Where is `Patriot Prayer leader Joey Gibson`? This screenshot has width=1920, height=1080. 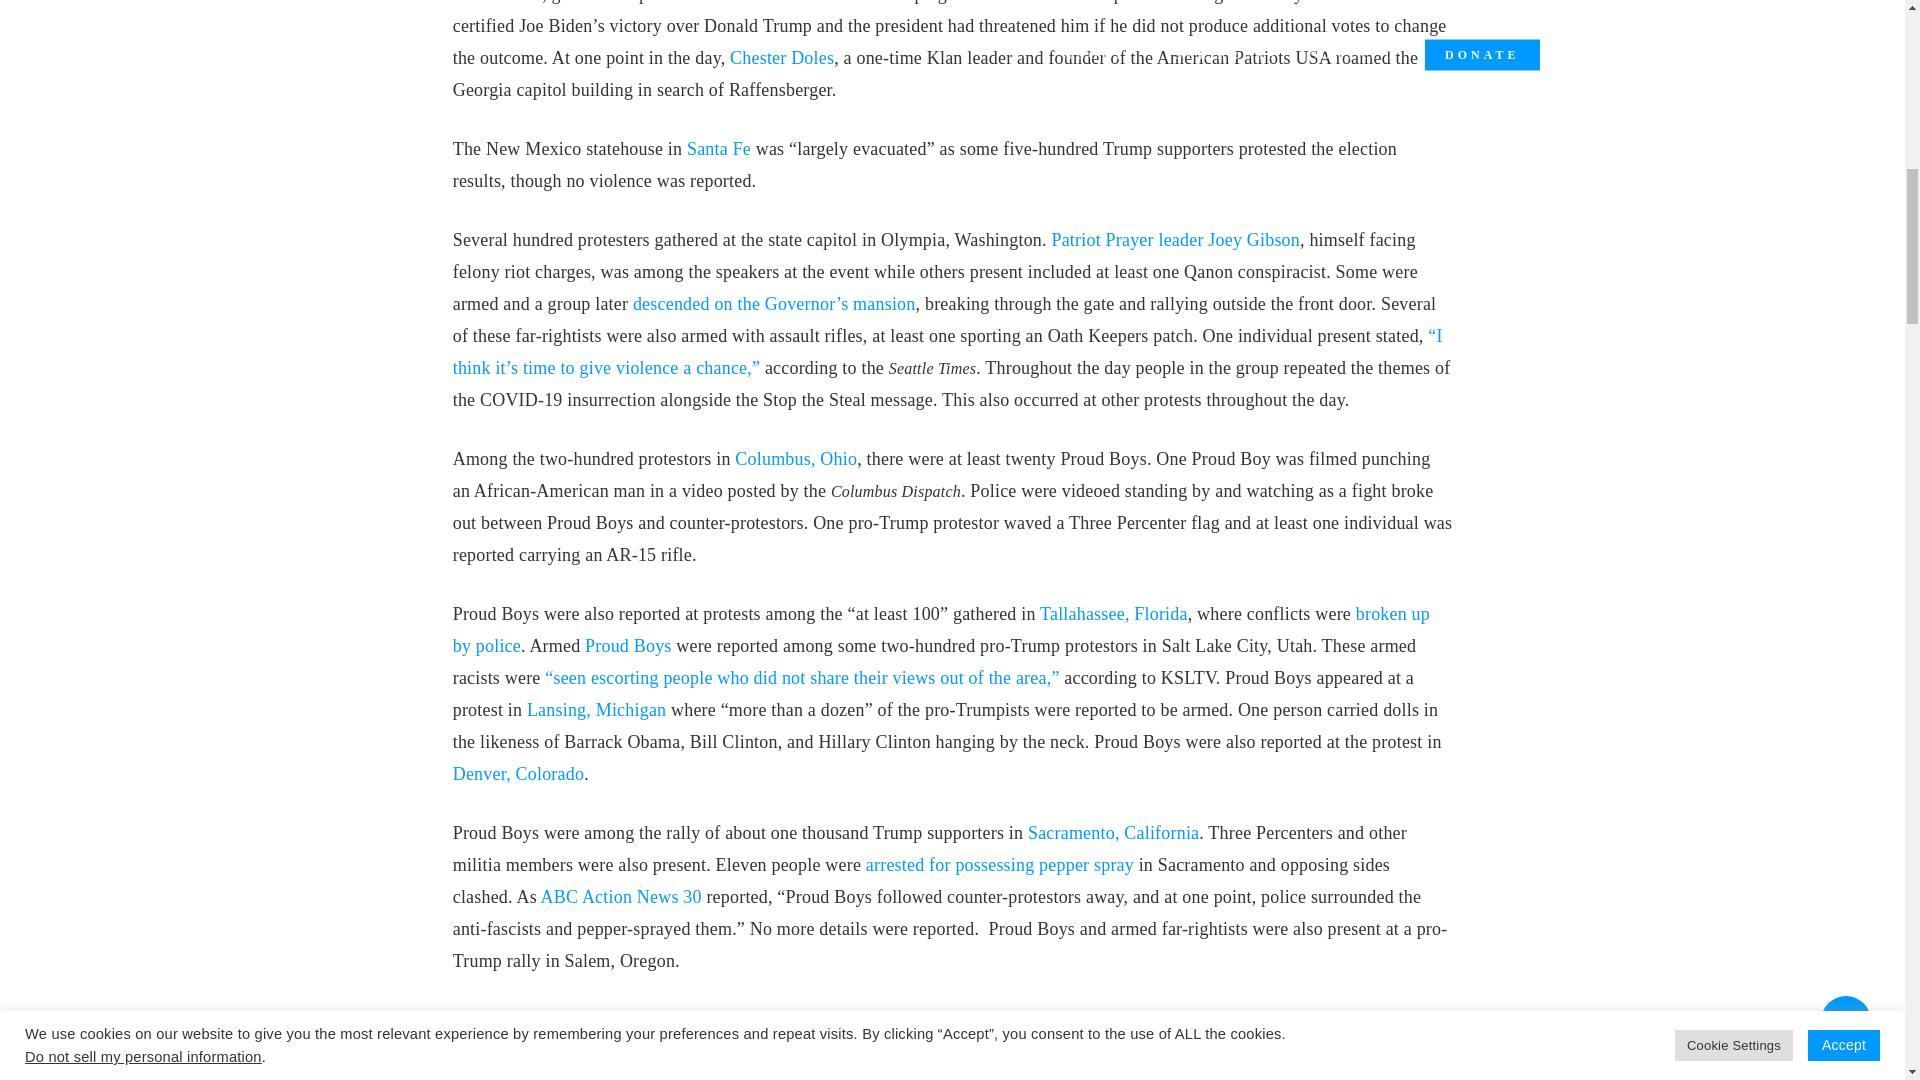
Patriot Prayer leader Joey Gibson is located at coordinates (1174, 240).